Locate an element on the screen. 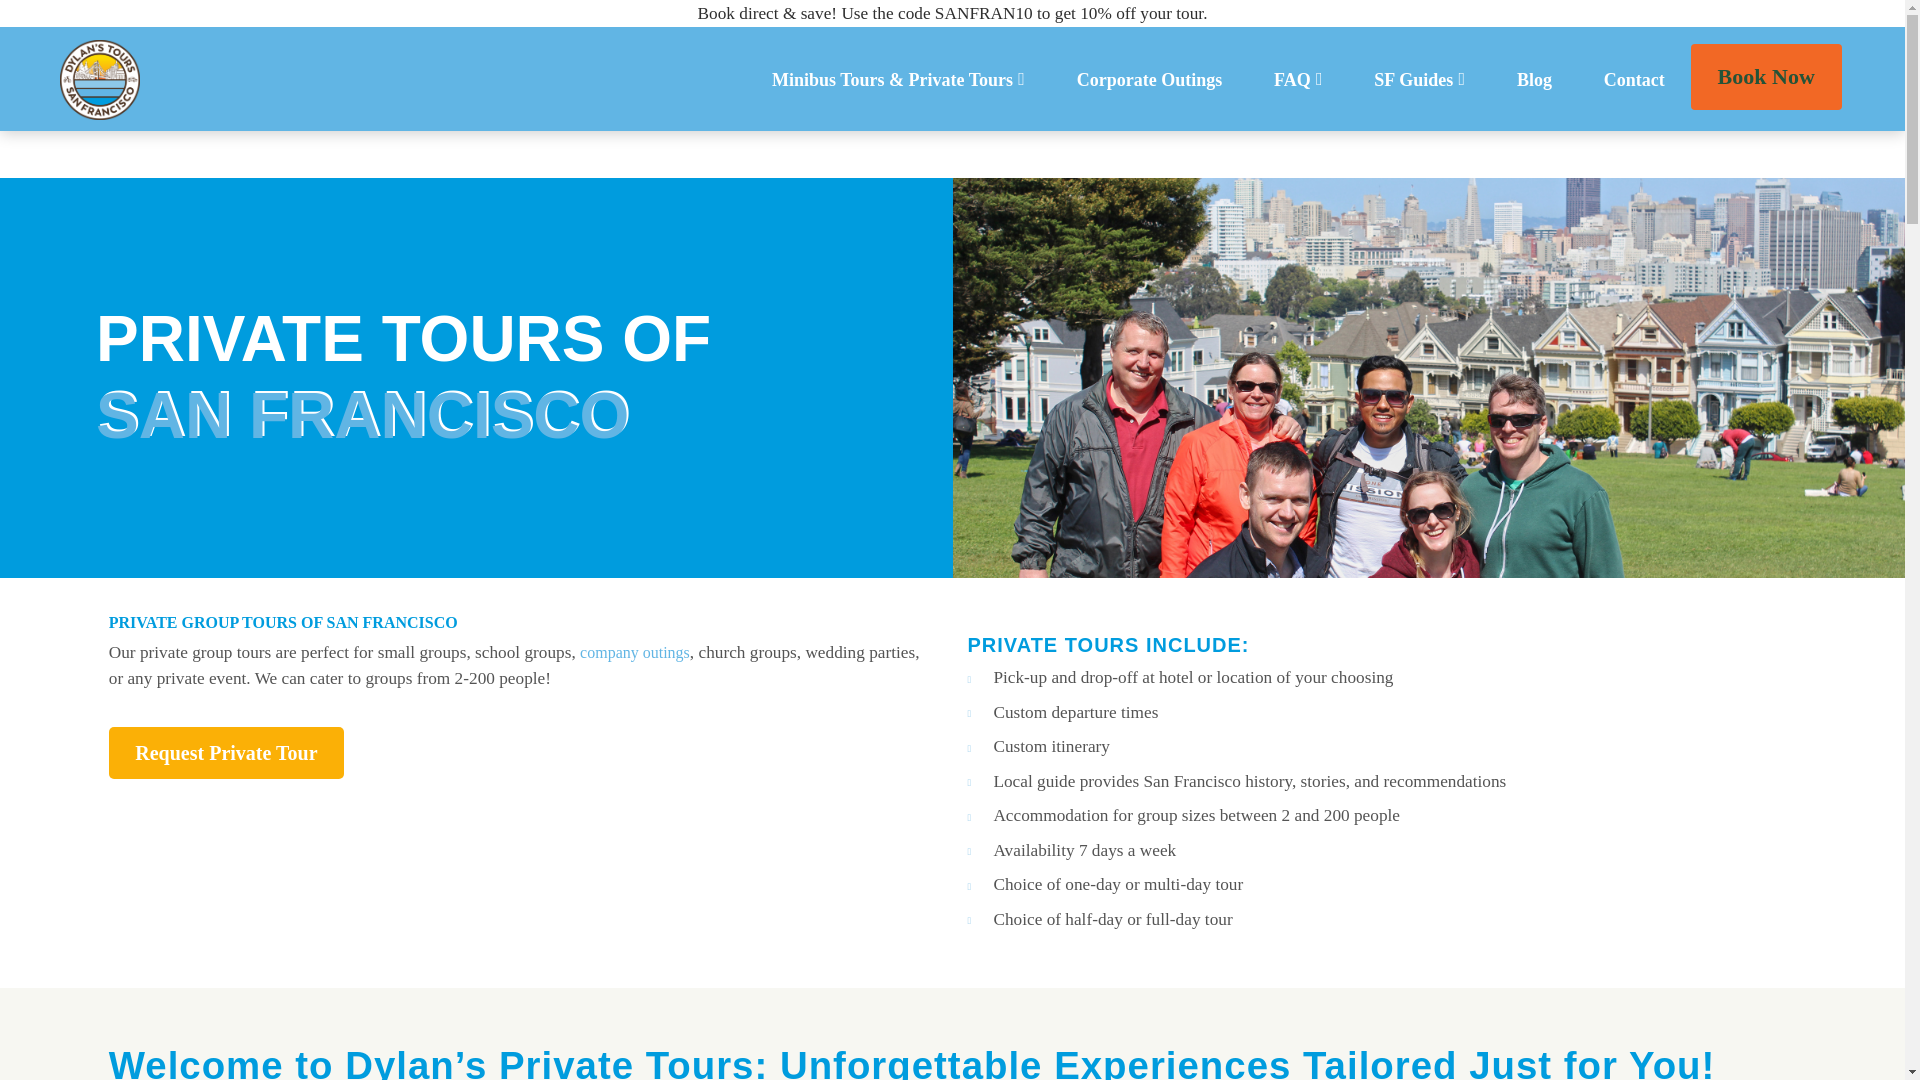  company outings is located at coordinates (634, 652).